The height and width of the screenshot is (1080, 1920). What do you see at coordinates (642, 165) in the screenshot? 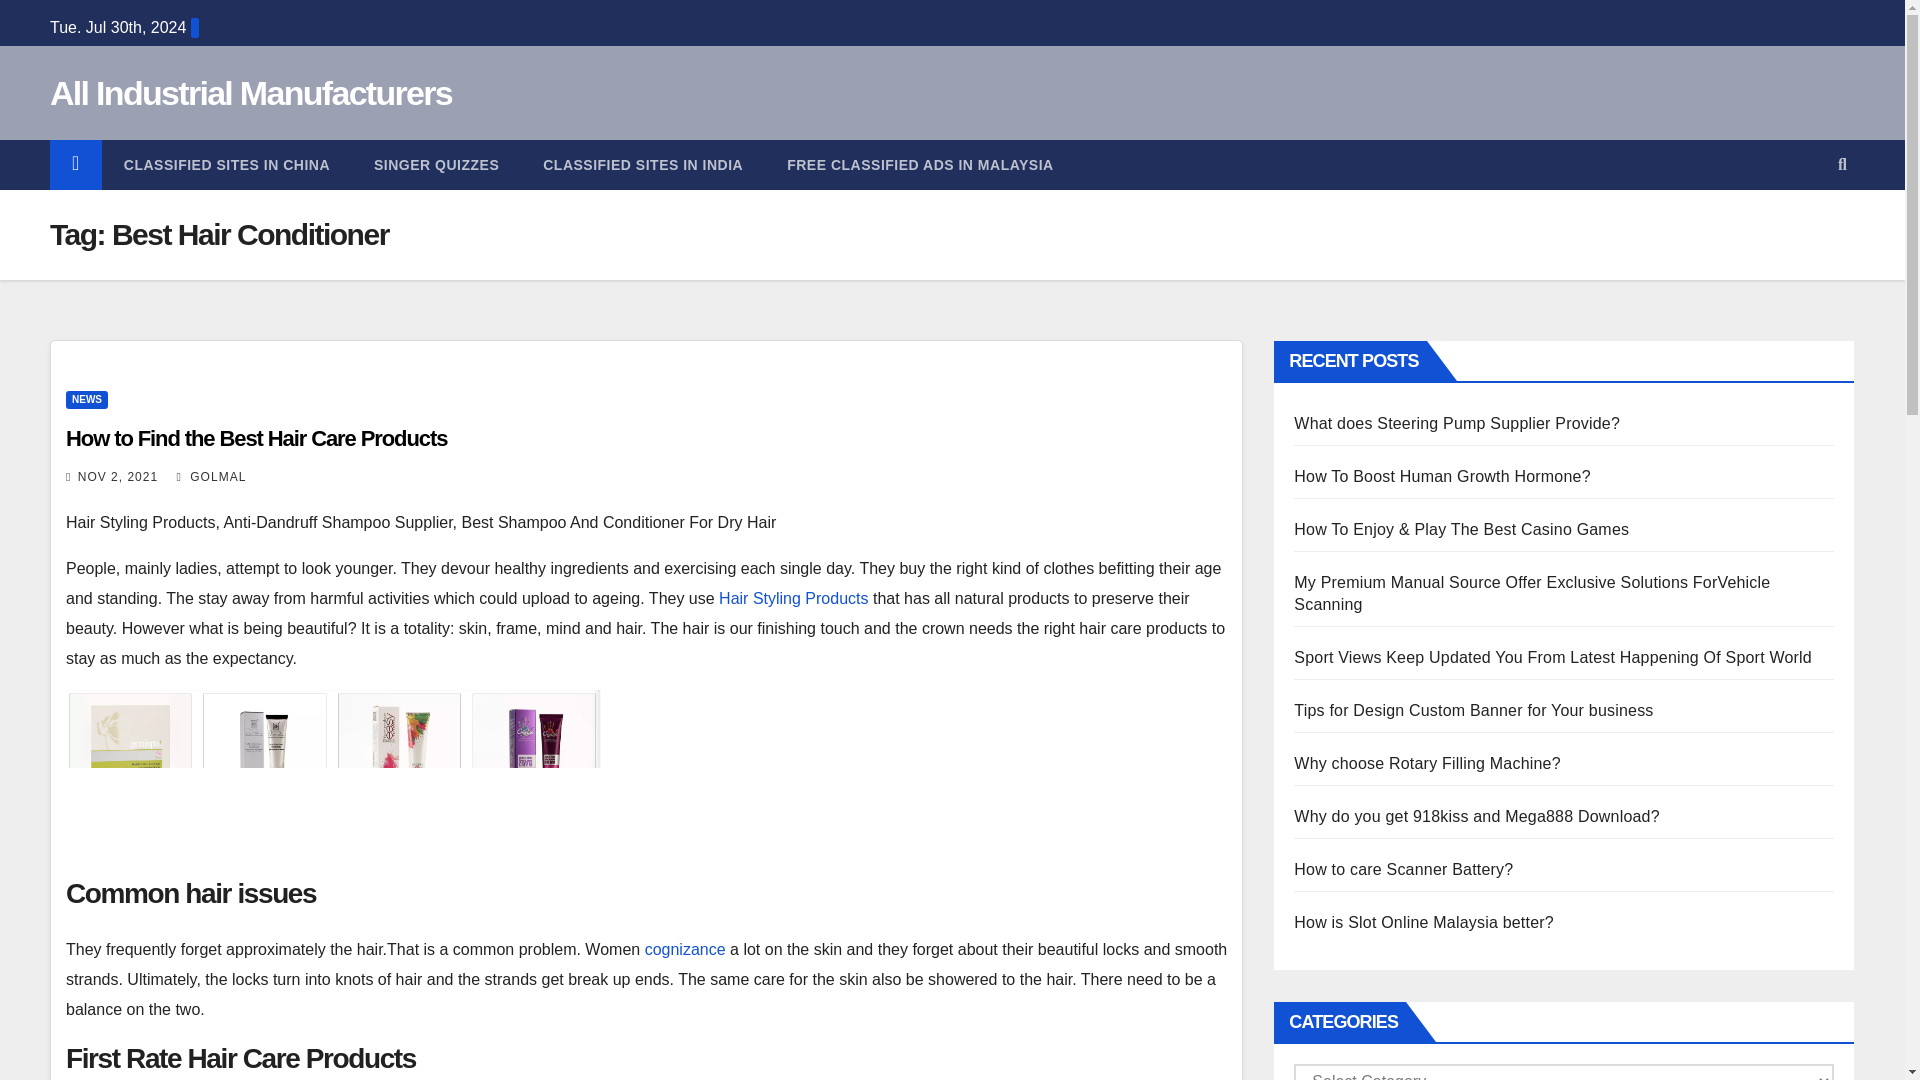
I see `Classified Sites in India` at bounding box center [642, 165].